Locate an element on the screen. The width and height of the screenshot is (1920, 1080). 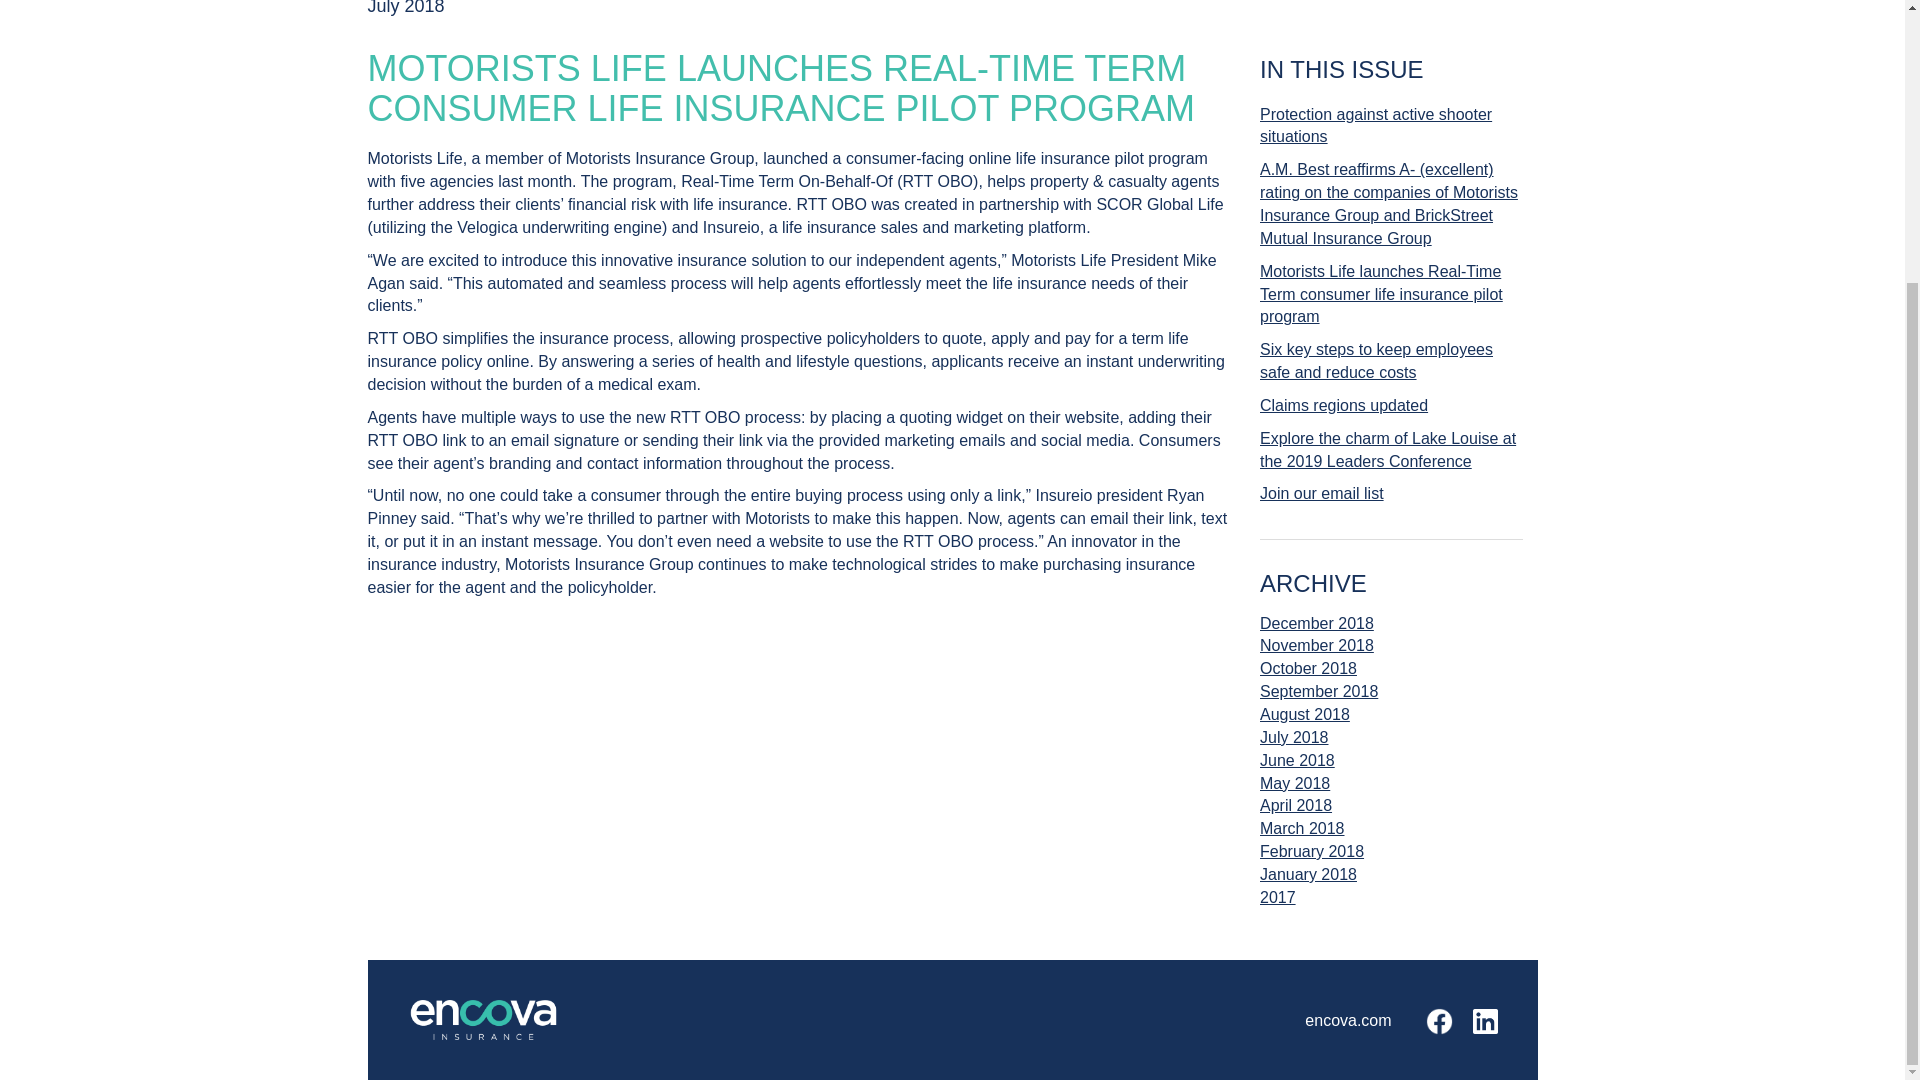
January 2018 is located at coordinates (1308, 874).